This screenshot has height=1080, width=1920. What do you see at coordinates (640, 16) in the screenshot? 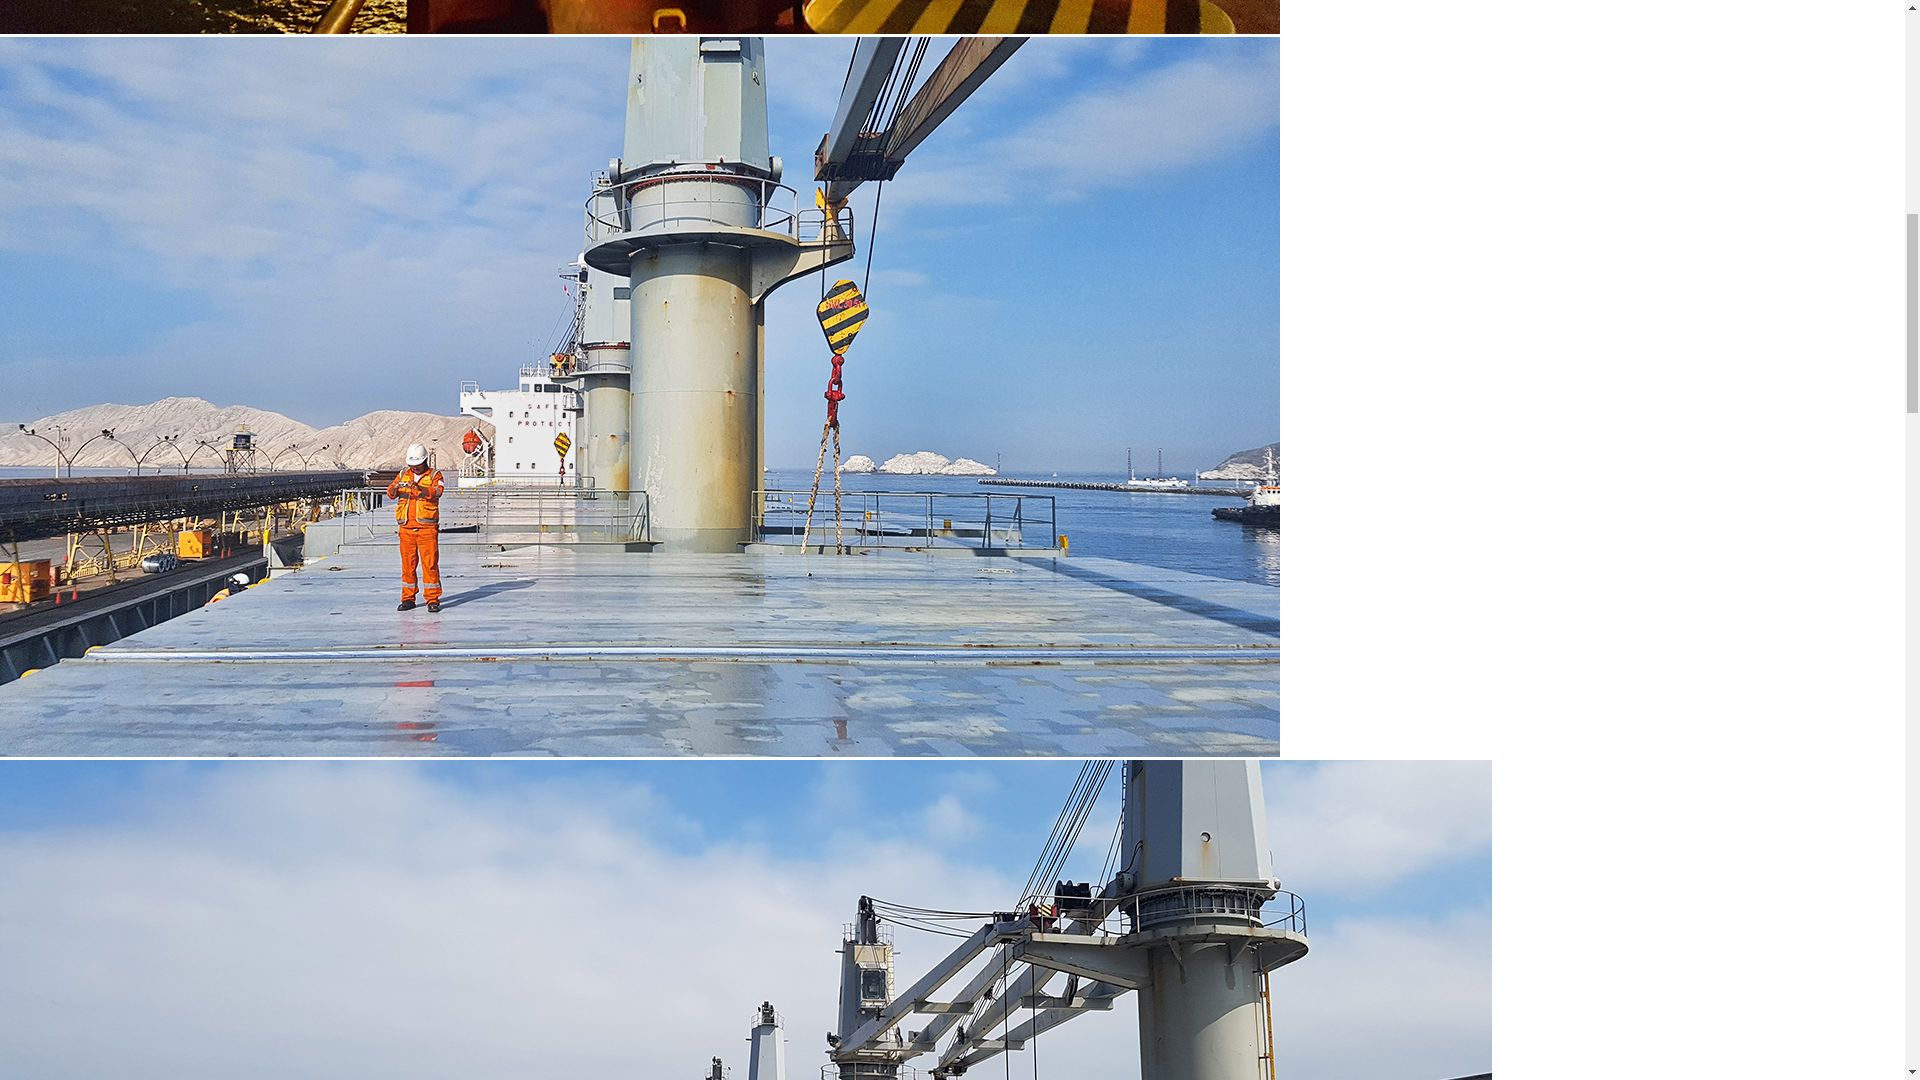
I see `5` at bounding box center [640, 16].